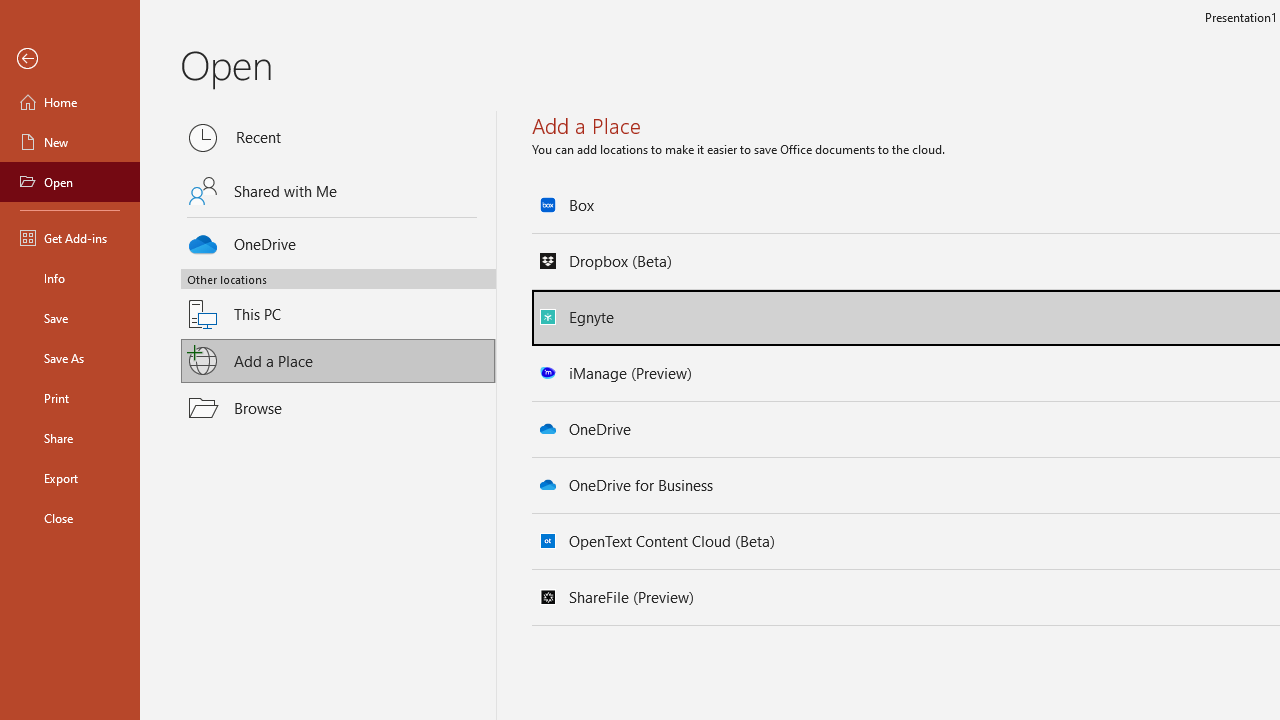 Image resolution: width=1280 pixels, height=720 pixels. What do you see at coordinates (70, 358) in the screenshot?
I see `Save As` at bounding box center [70, 358].